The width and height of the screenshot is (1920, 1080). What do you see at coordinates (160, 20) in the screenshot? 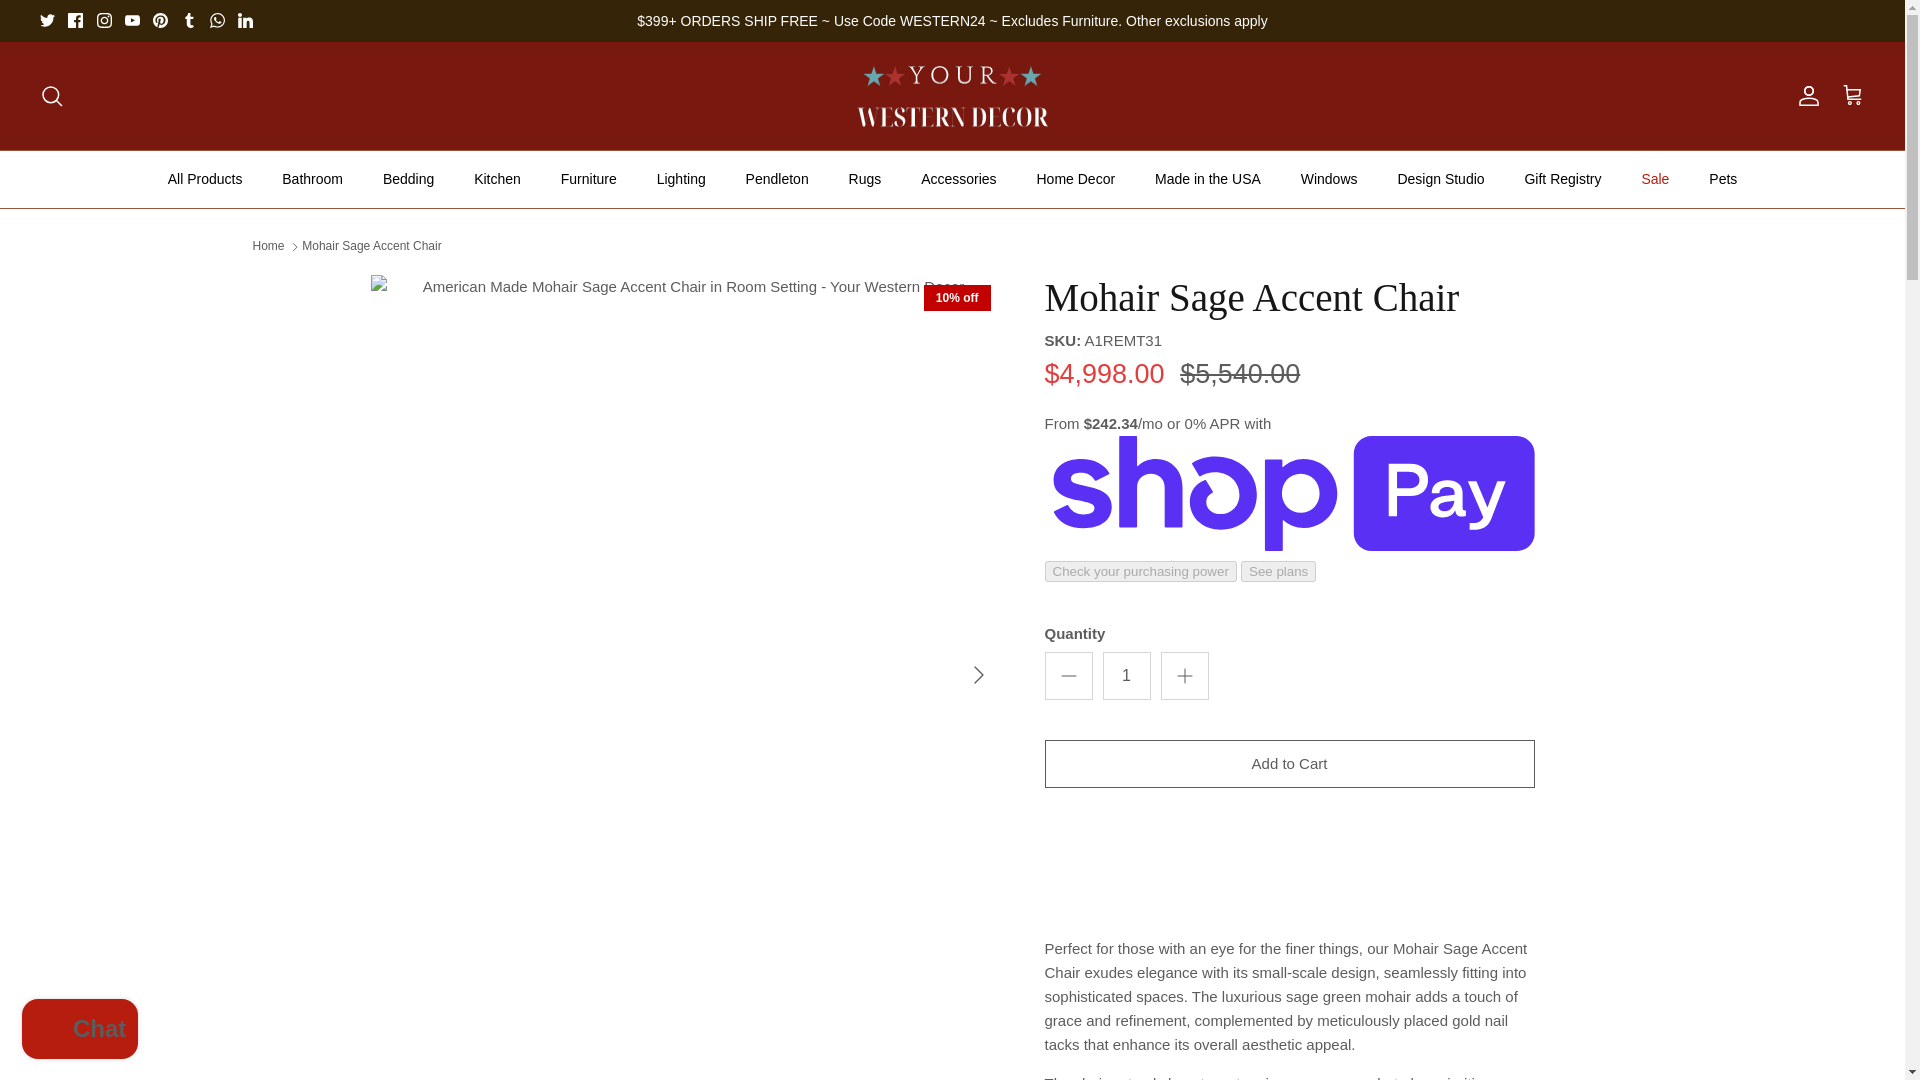
I see `Pinterest` at bounding box center [160, 20].